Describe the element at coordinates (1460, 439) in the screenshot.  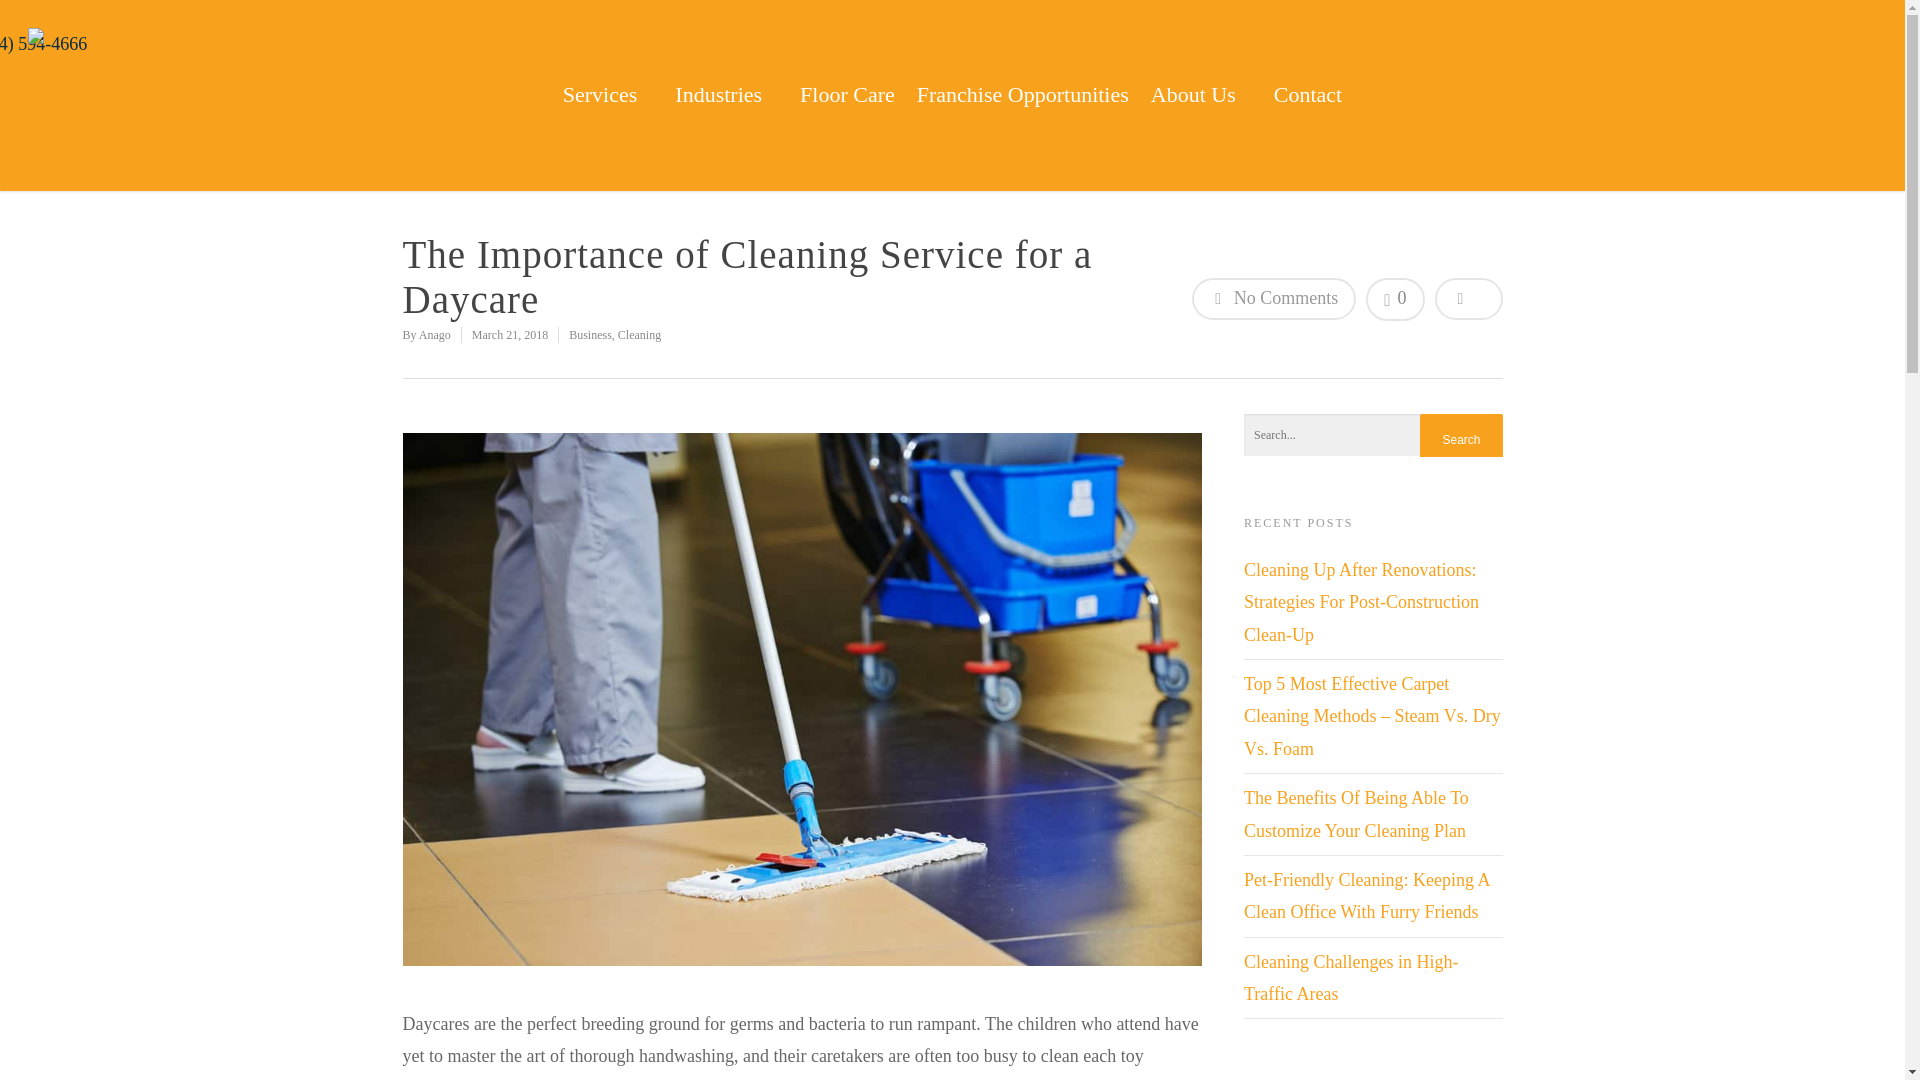
I see `Search` at that location.